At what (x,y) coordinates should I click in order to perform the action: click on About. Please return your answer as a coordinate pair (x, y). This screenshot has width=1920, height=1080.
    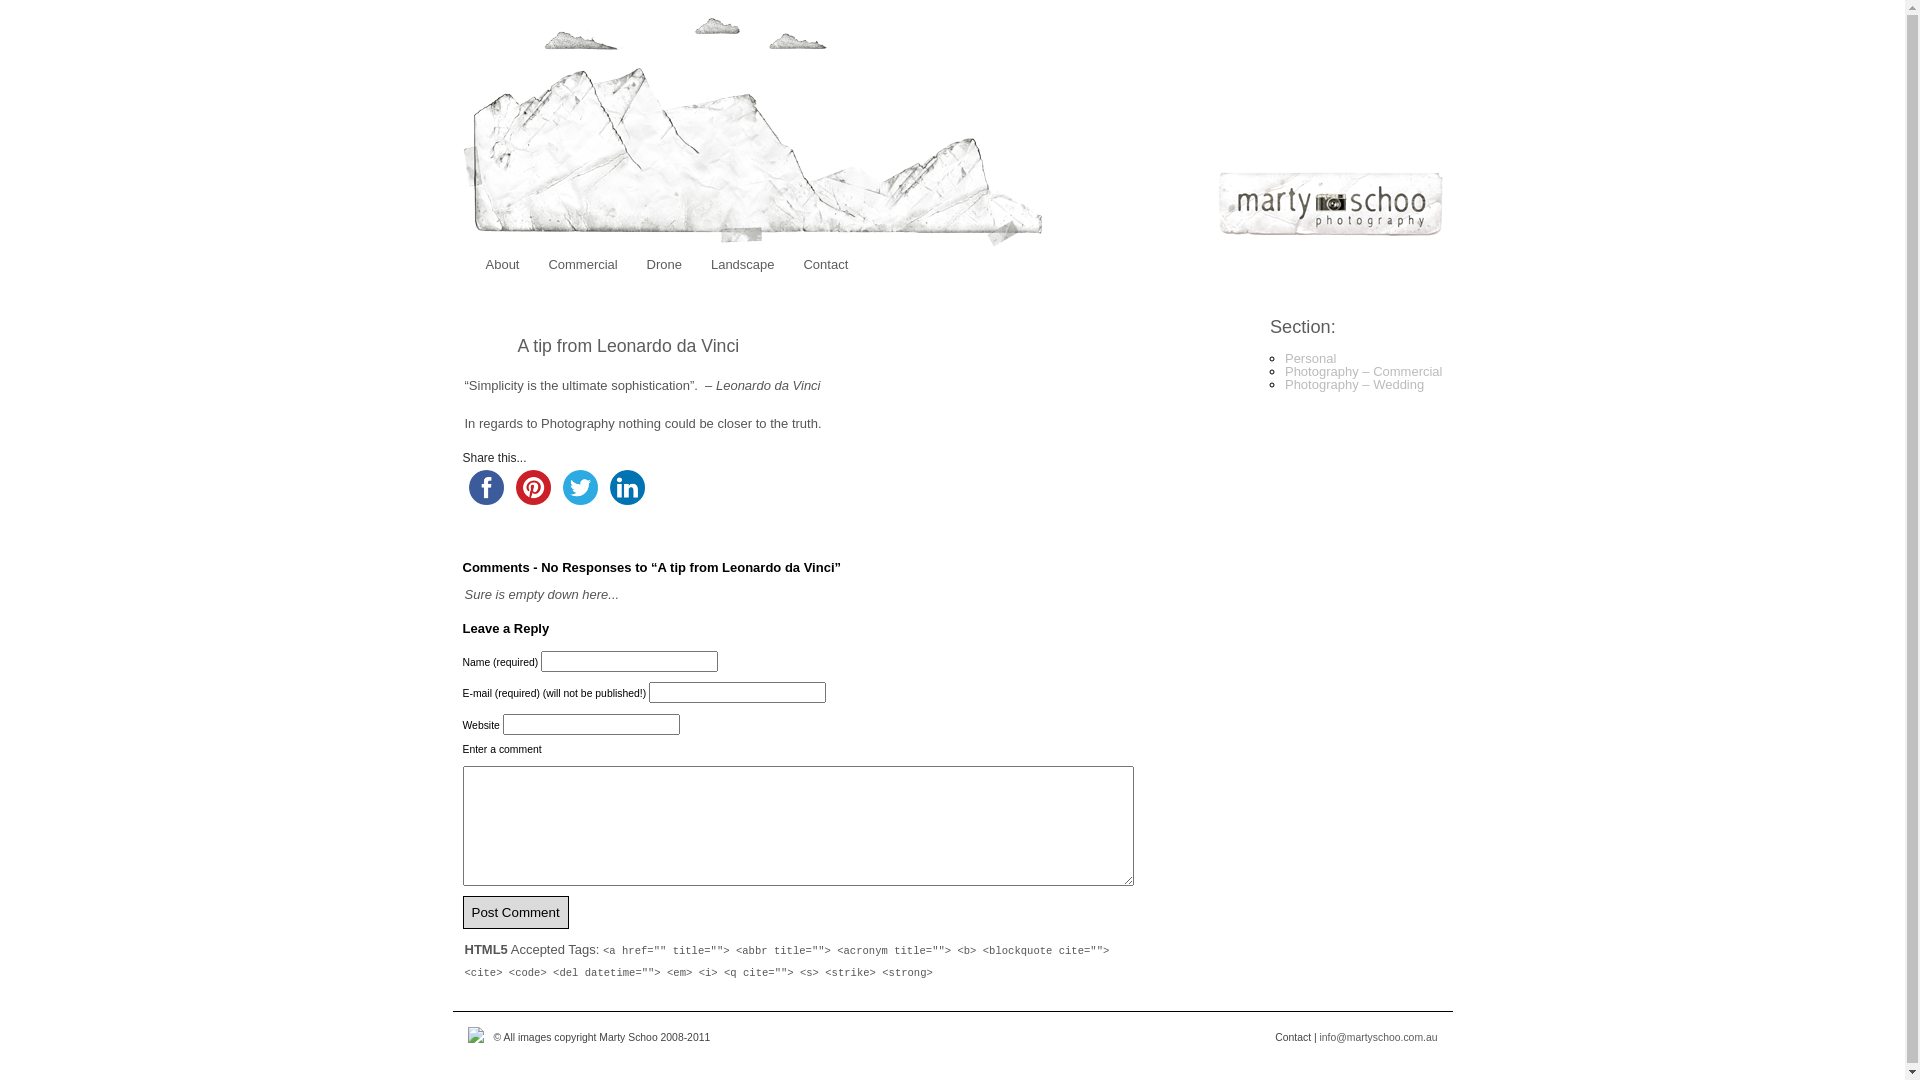
    Looking at the image, I should click on (502, 264).